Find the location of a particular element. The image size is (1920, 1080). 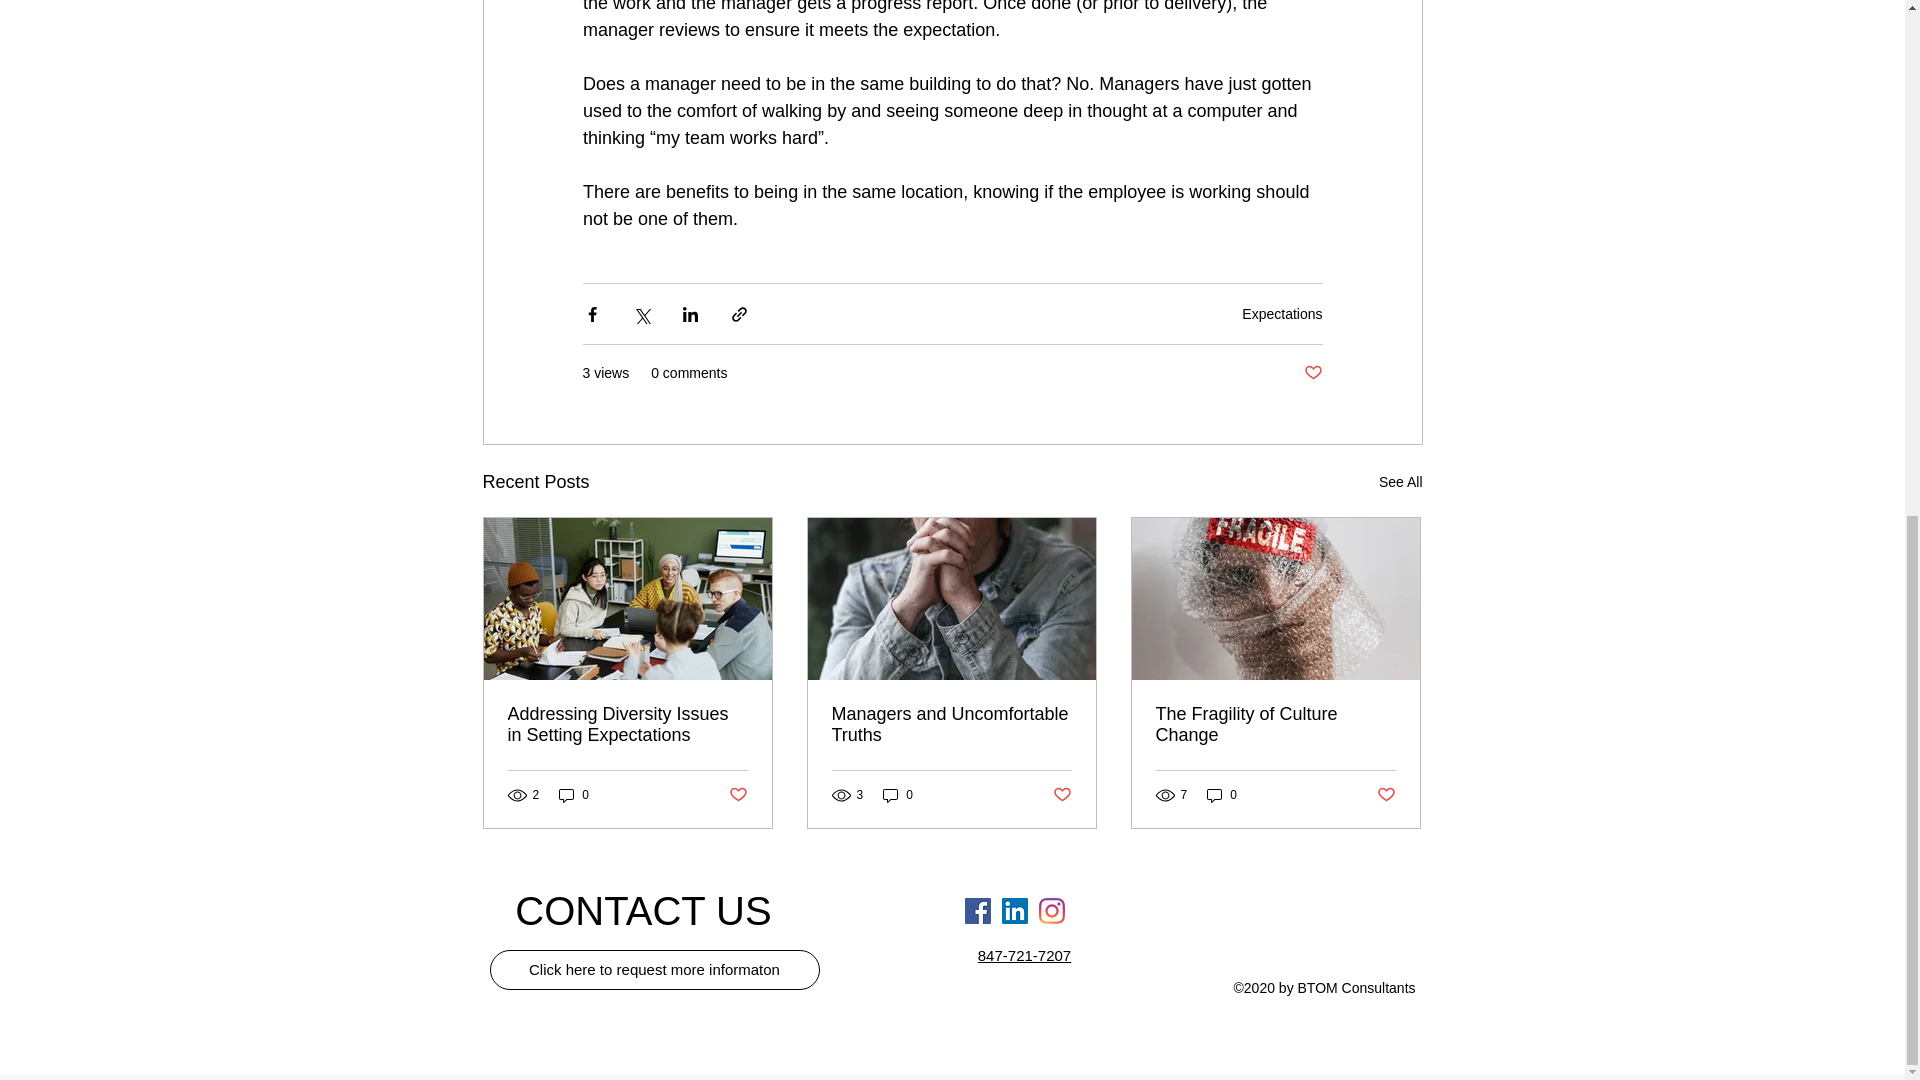

Post not marked as liked is located at coordinates (1312, 373).